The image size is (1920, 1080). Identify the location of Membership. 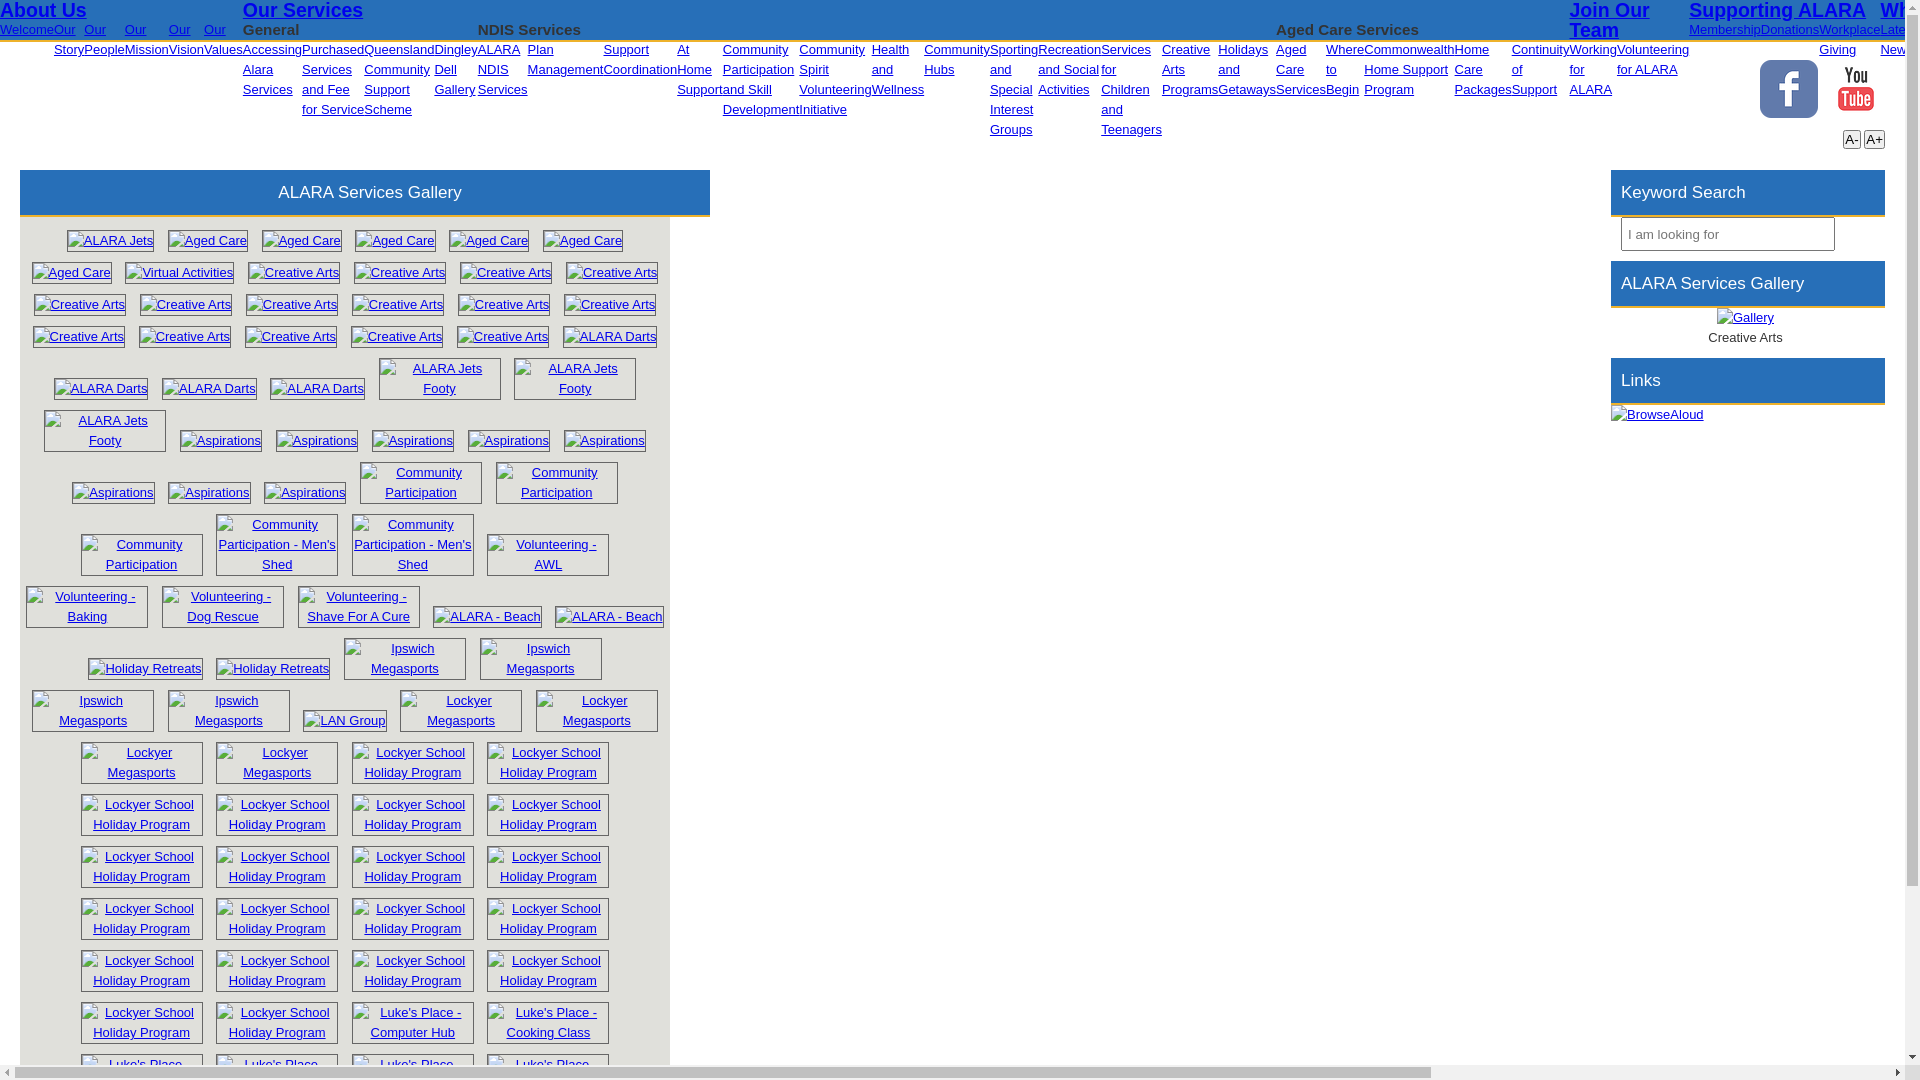
(1725, 30).